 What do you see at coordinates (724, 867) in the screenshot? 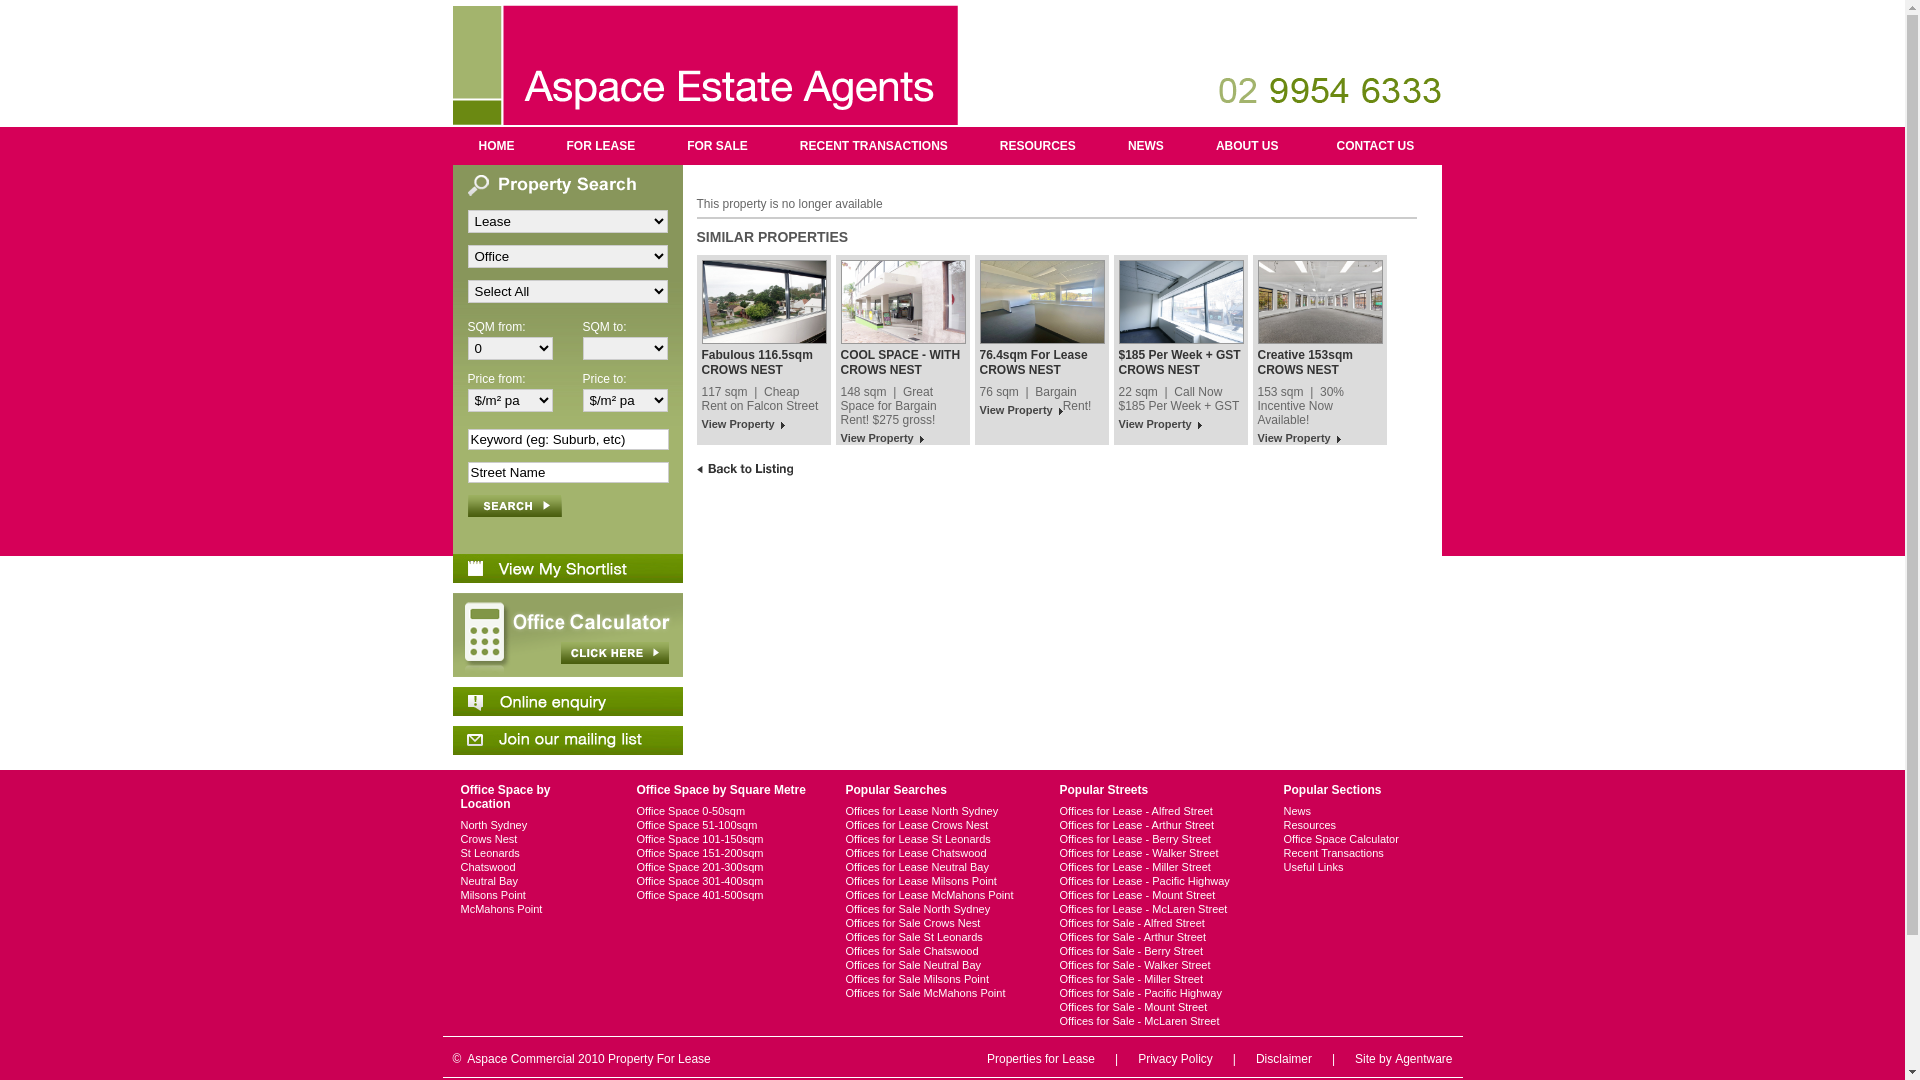
I see `Office Space 201-300sqm` at bounding box center [724, 867].